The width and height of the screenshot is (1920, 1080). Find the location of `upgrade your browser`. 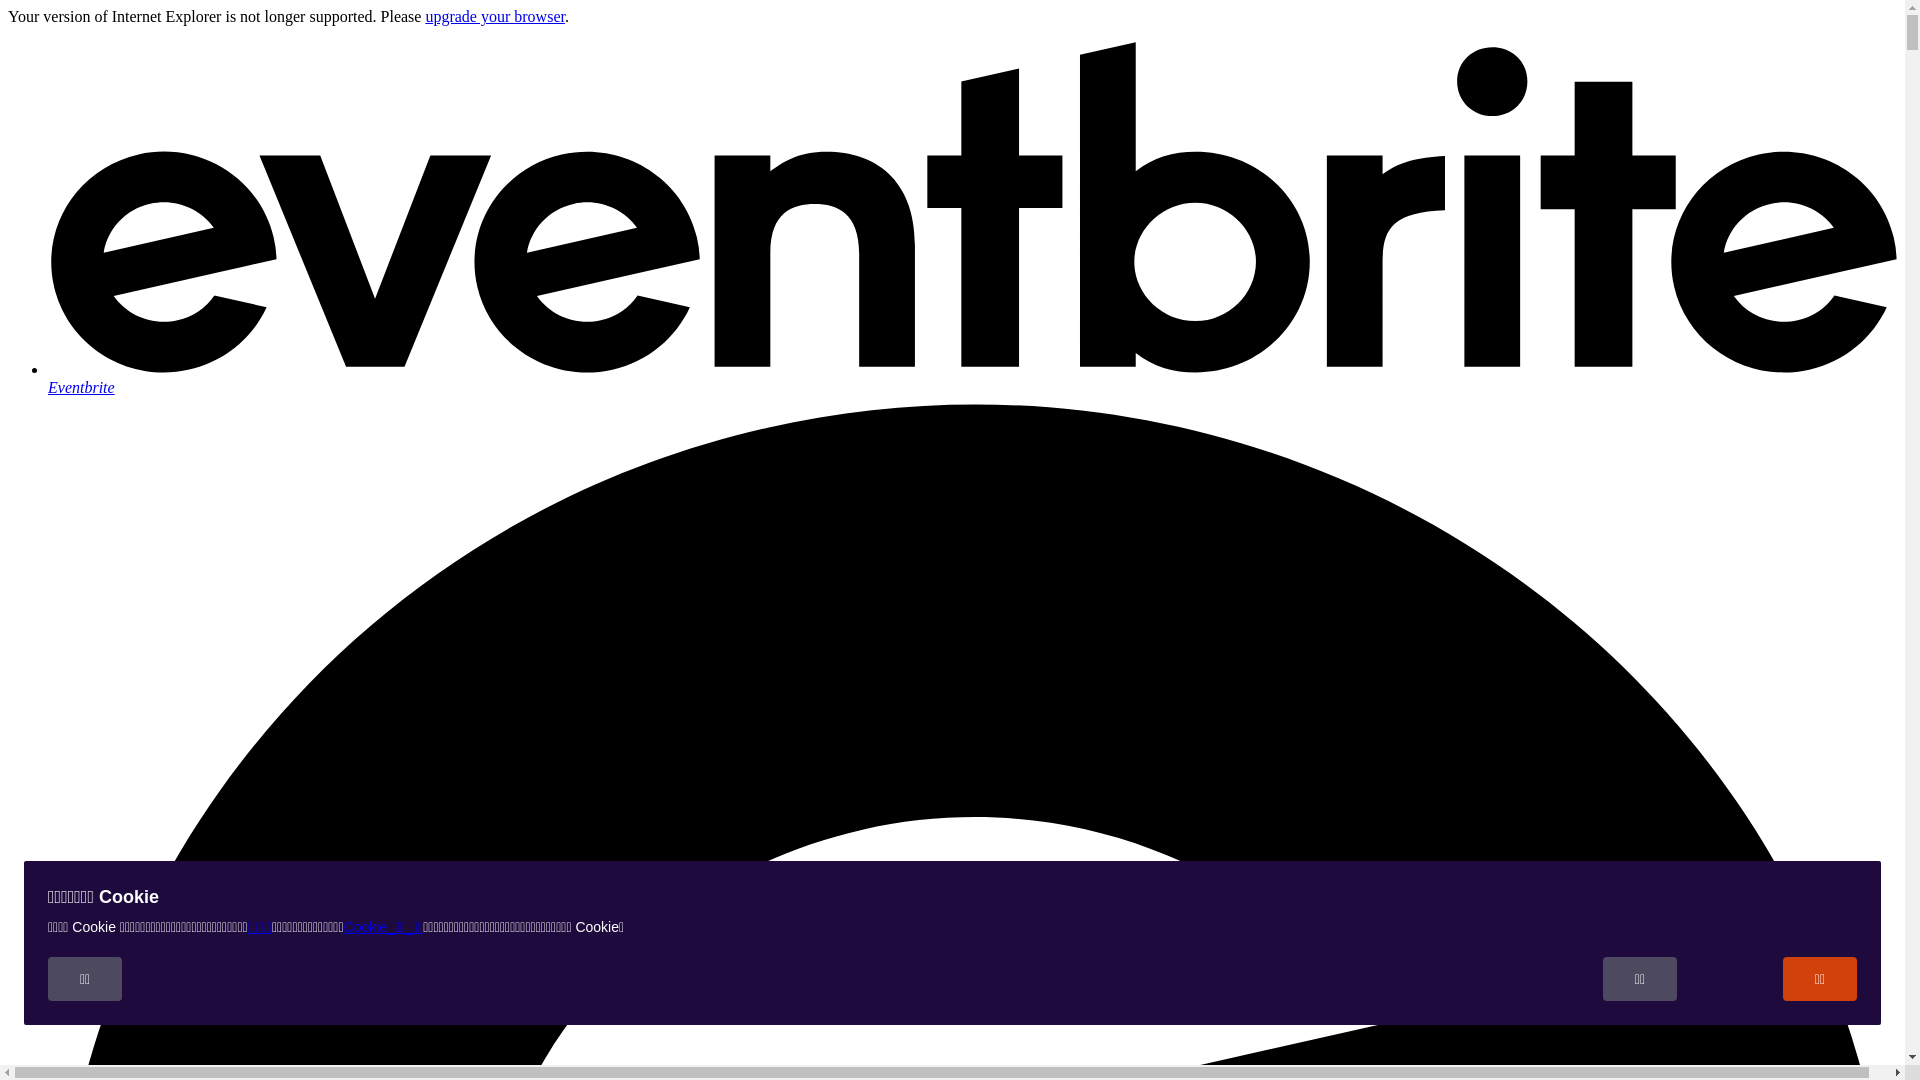

upgrade your browser is located at coordinates (495, 16).